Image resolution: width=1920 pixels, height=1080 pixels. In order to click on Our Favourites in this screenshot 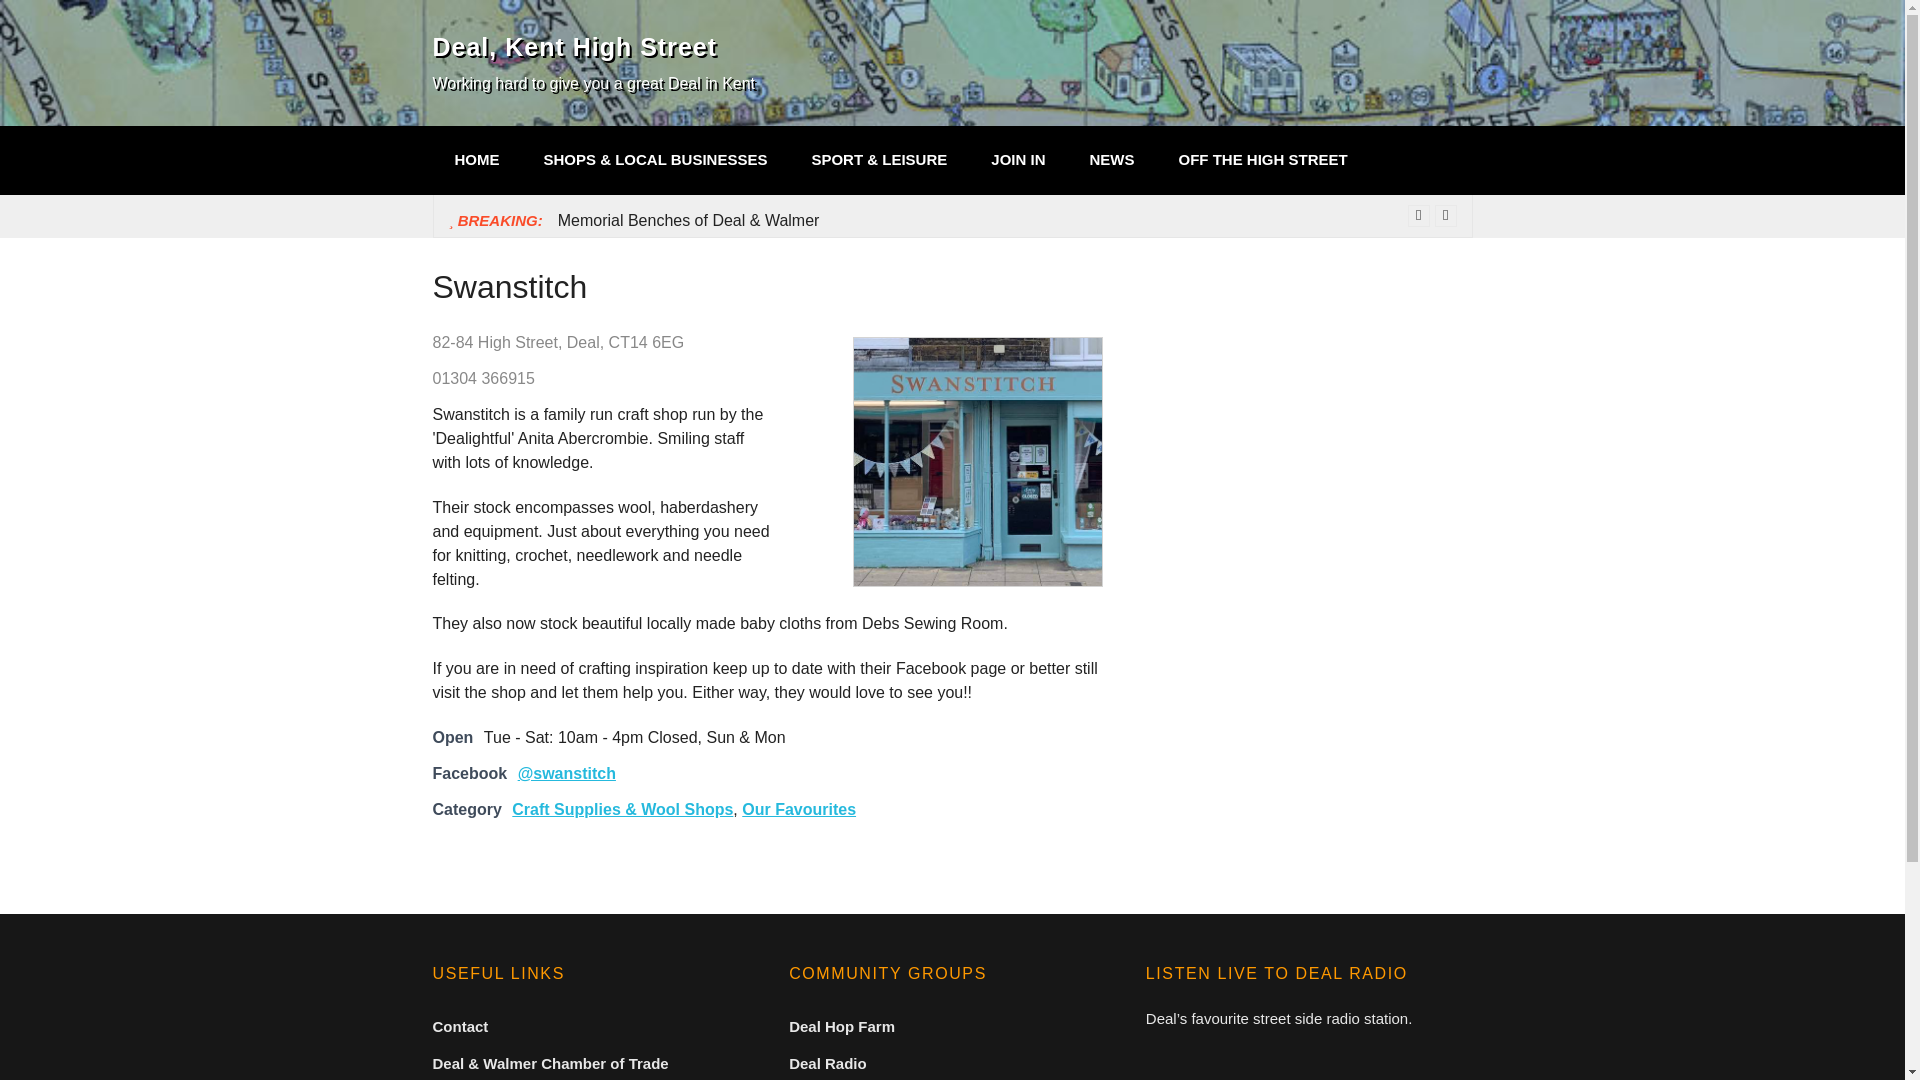, I will do `click(798, 809)`.